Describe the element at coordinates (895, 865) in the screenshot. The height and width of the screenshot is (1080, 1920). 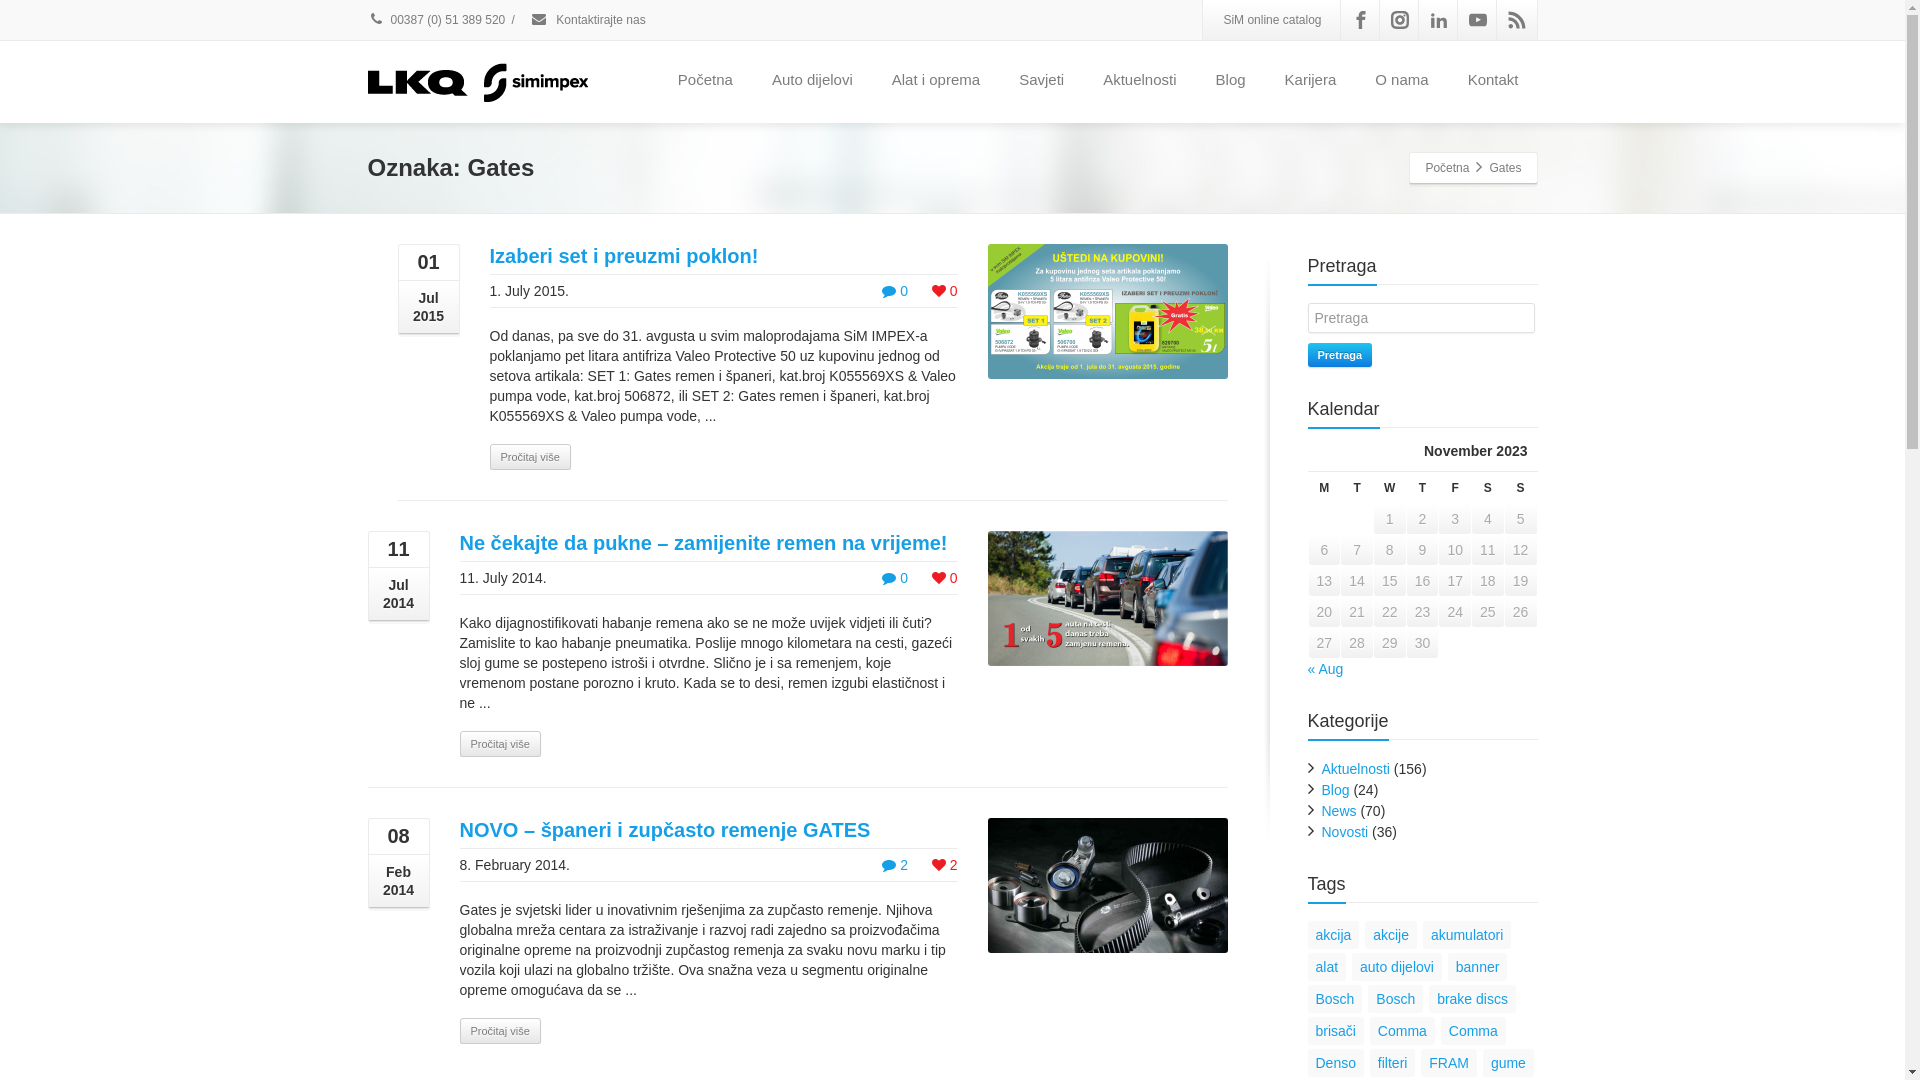
I see `2` at that location.